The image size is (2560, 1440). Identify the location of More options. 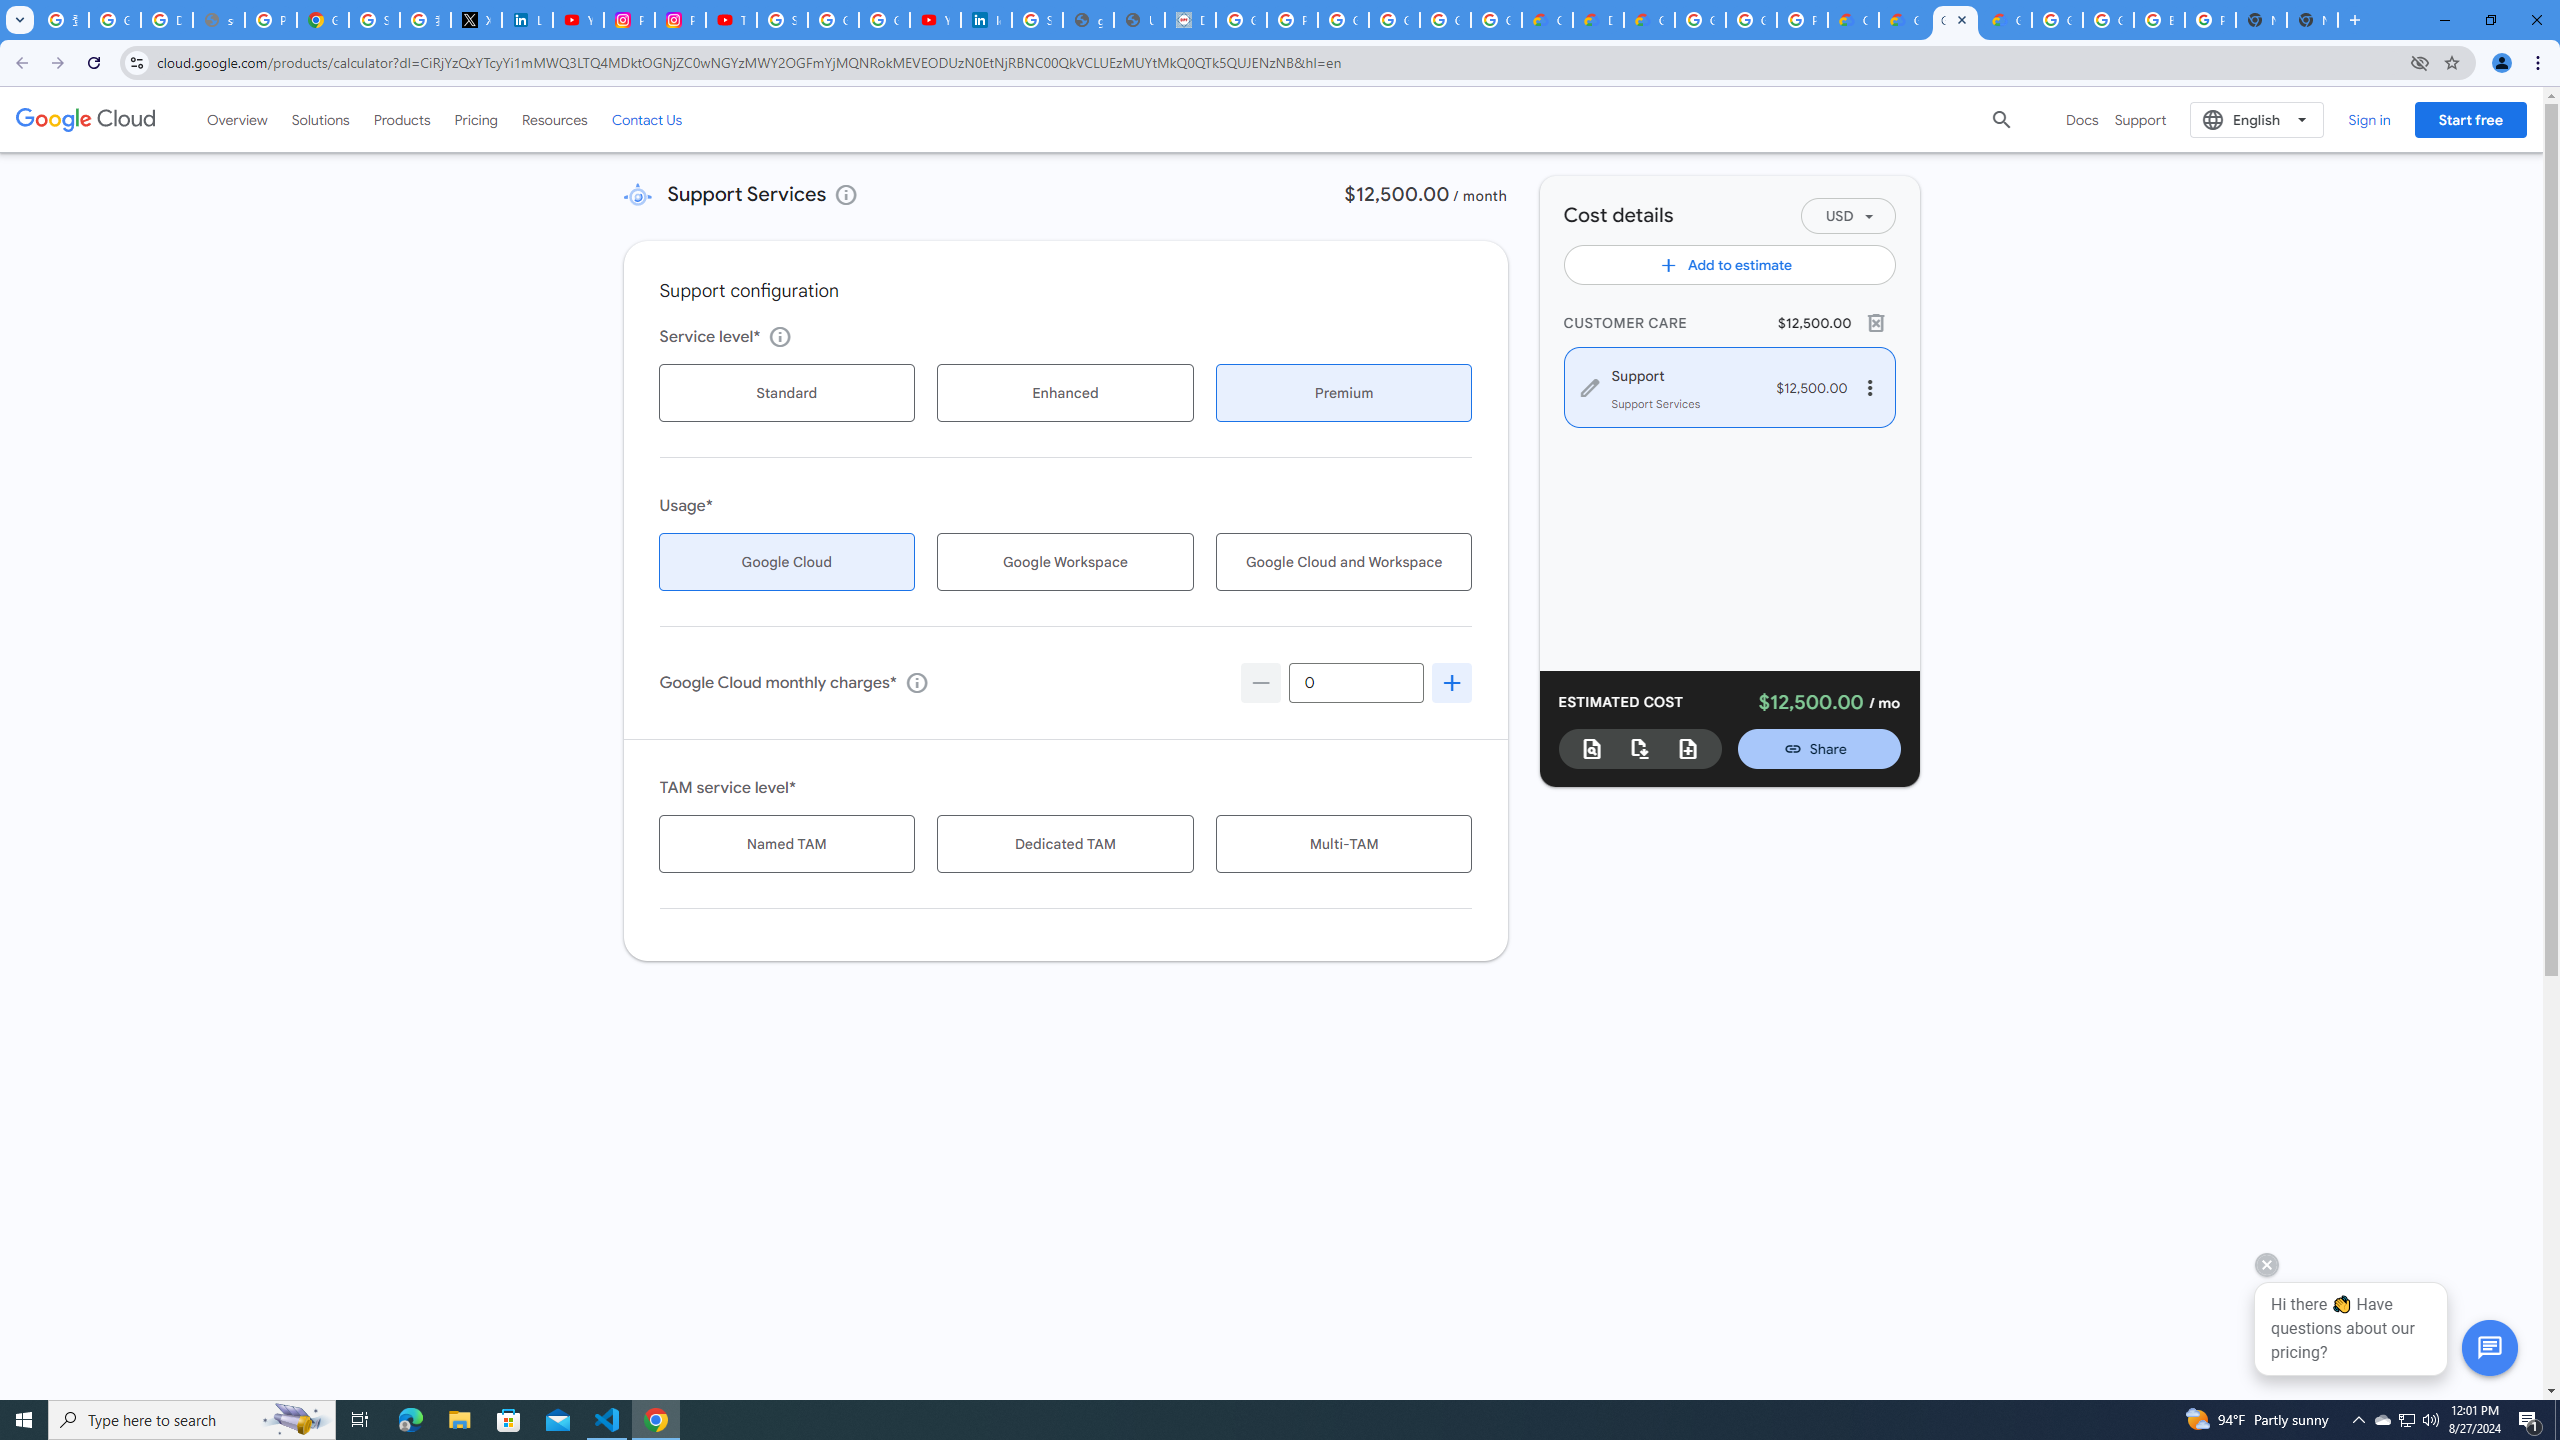
(1868, 387).